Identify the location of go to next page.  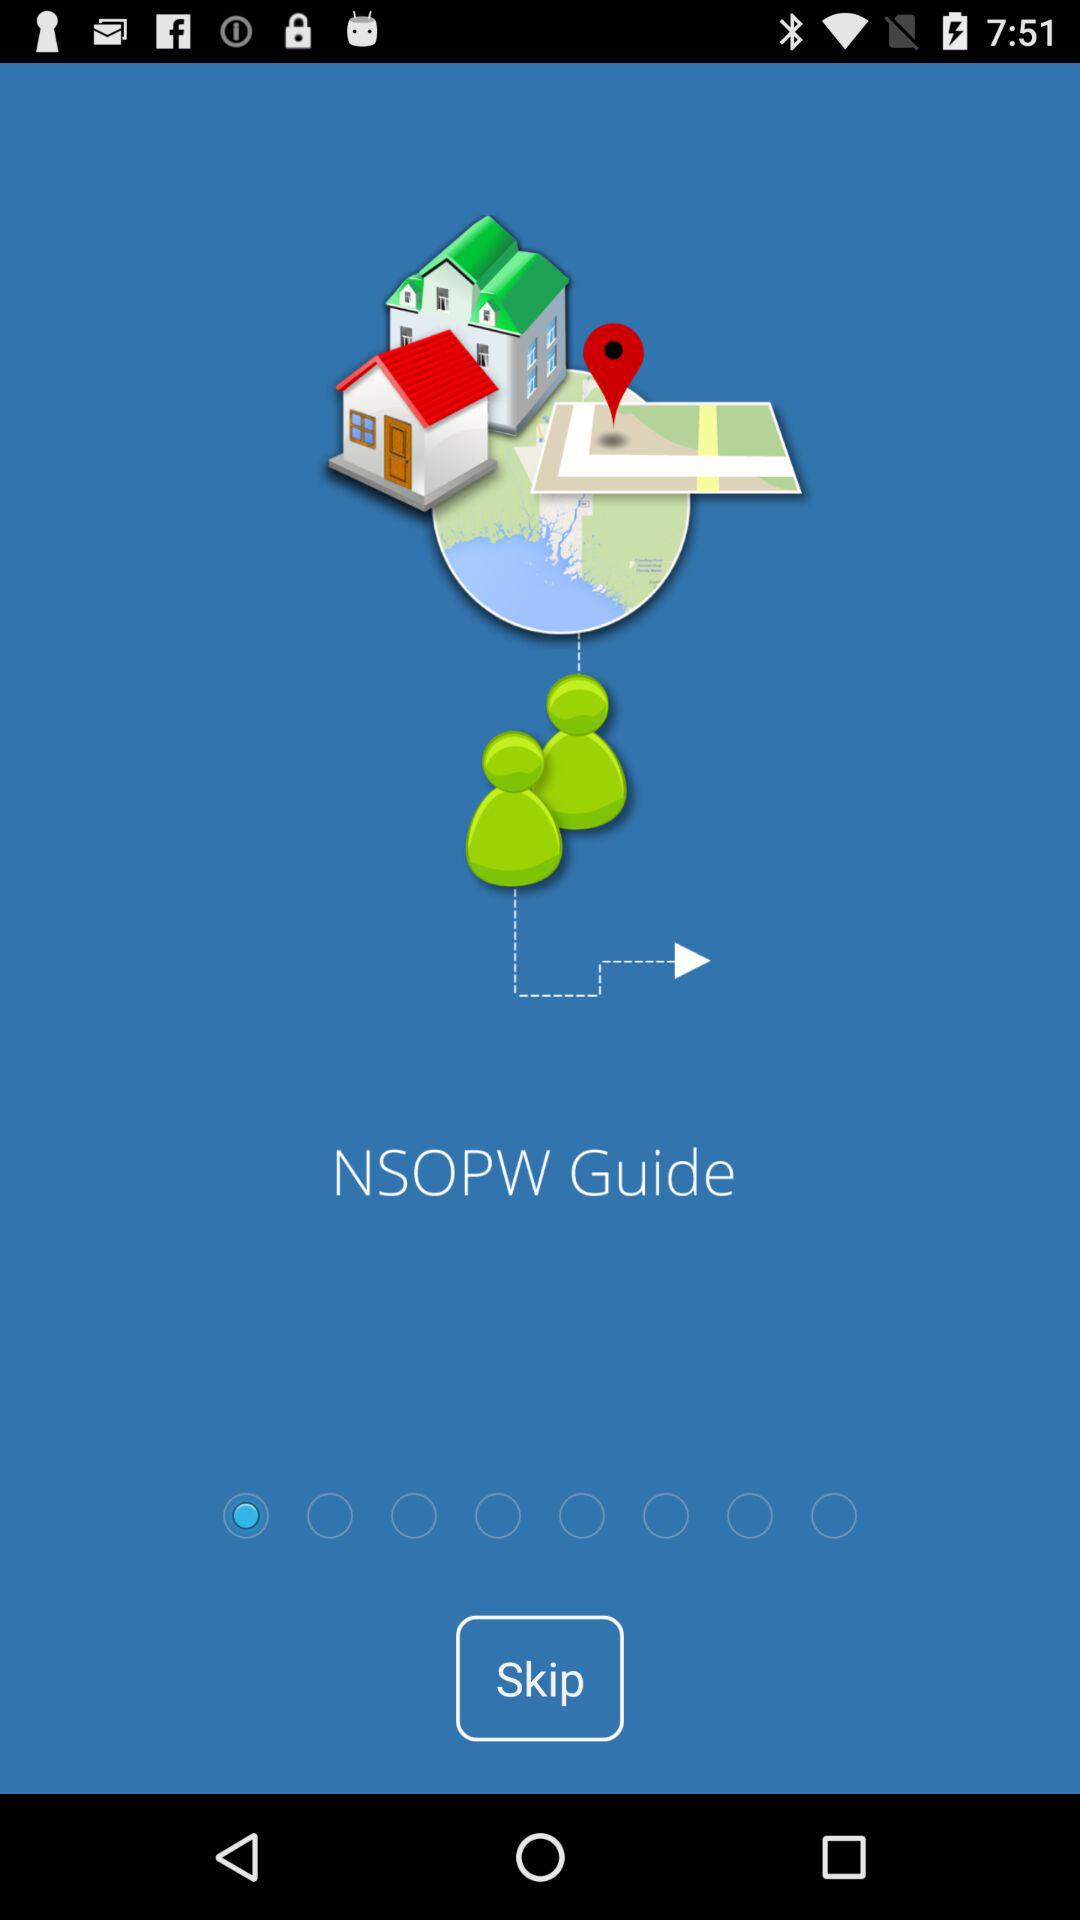
(750, 1515).